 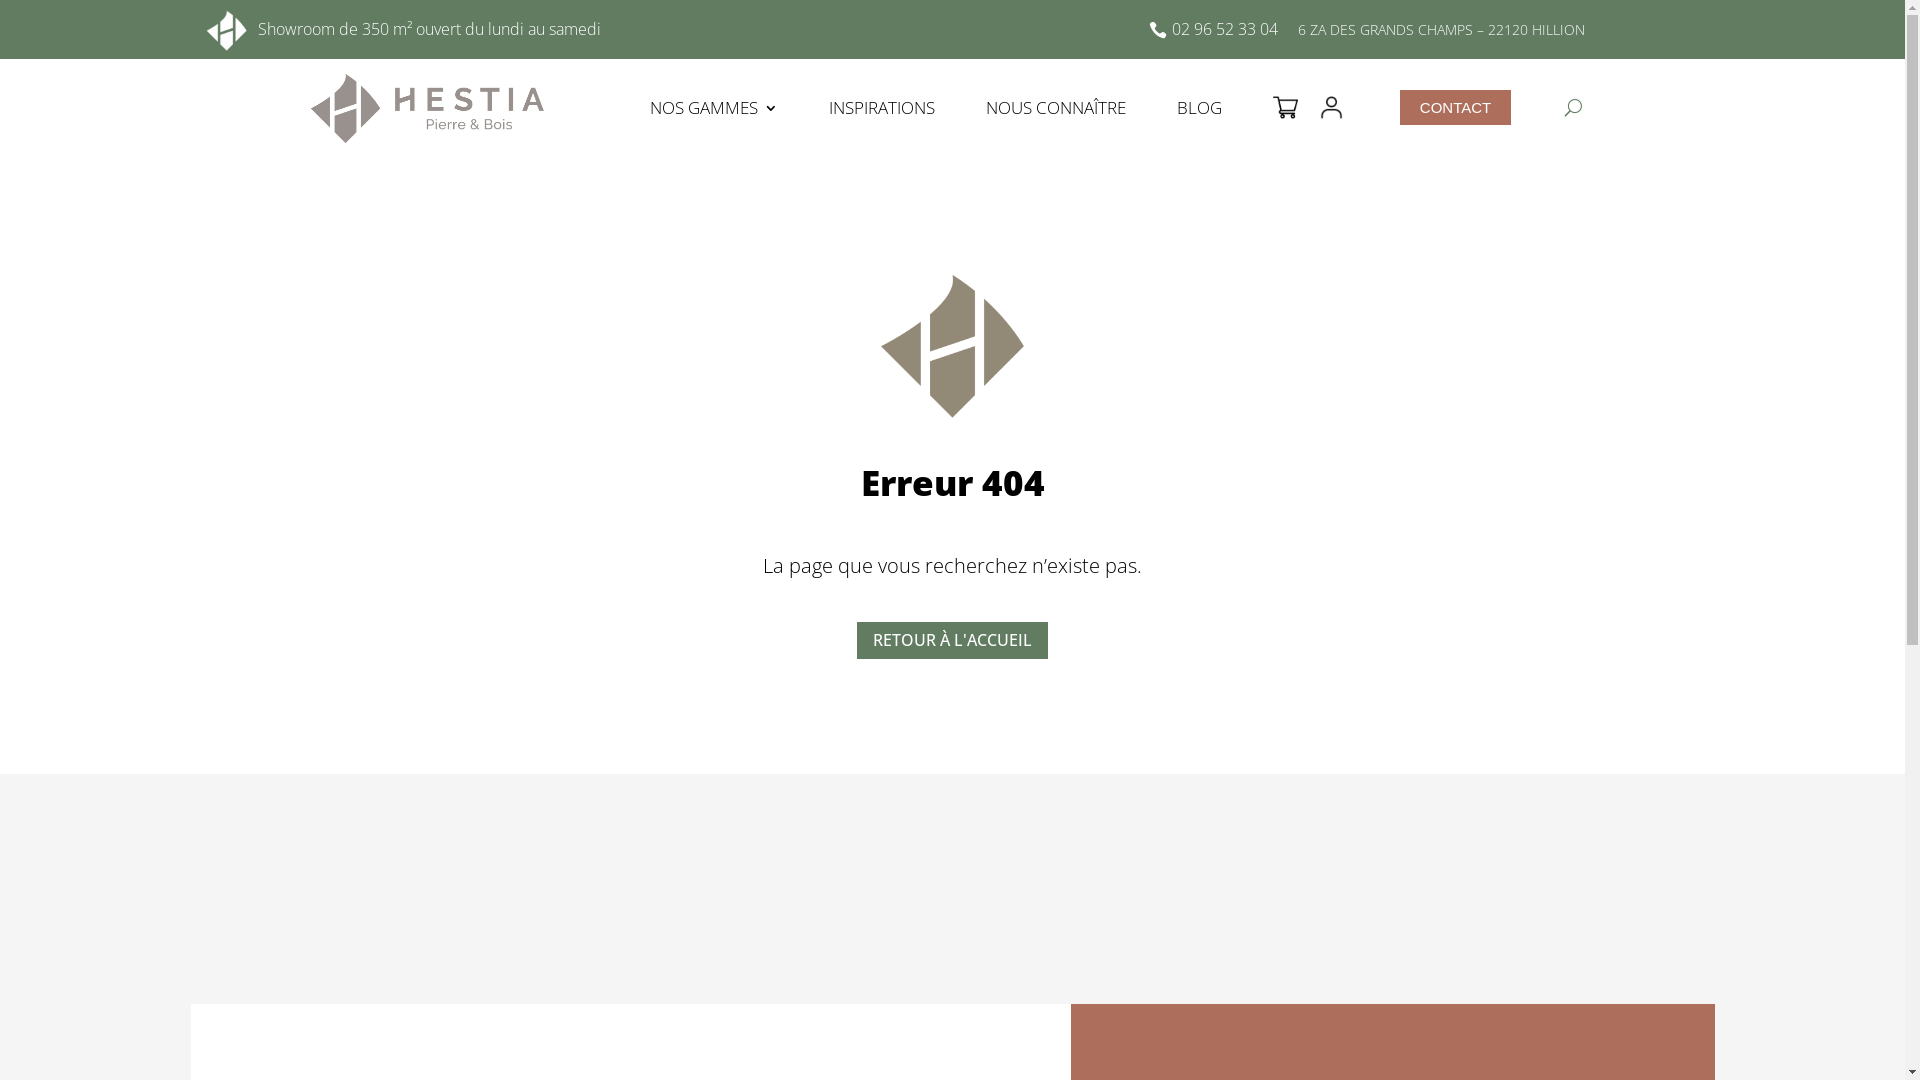 What do you see at coordinates (1200, 108) in the screenshot?
I see `BLOG` at bounding box center [1200, 108].